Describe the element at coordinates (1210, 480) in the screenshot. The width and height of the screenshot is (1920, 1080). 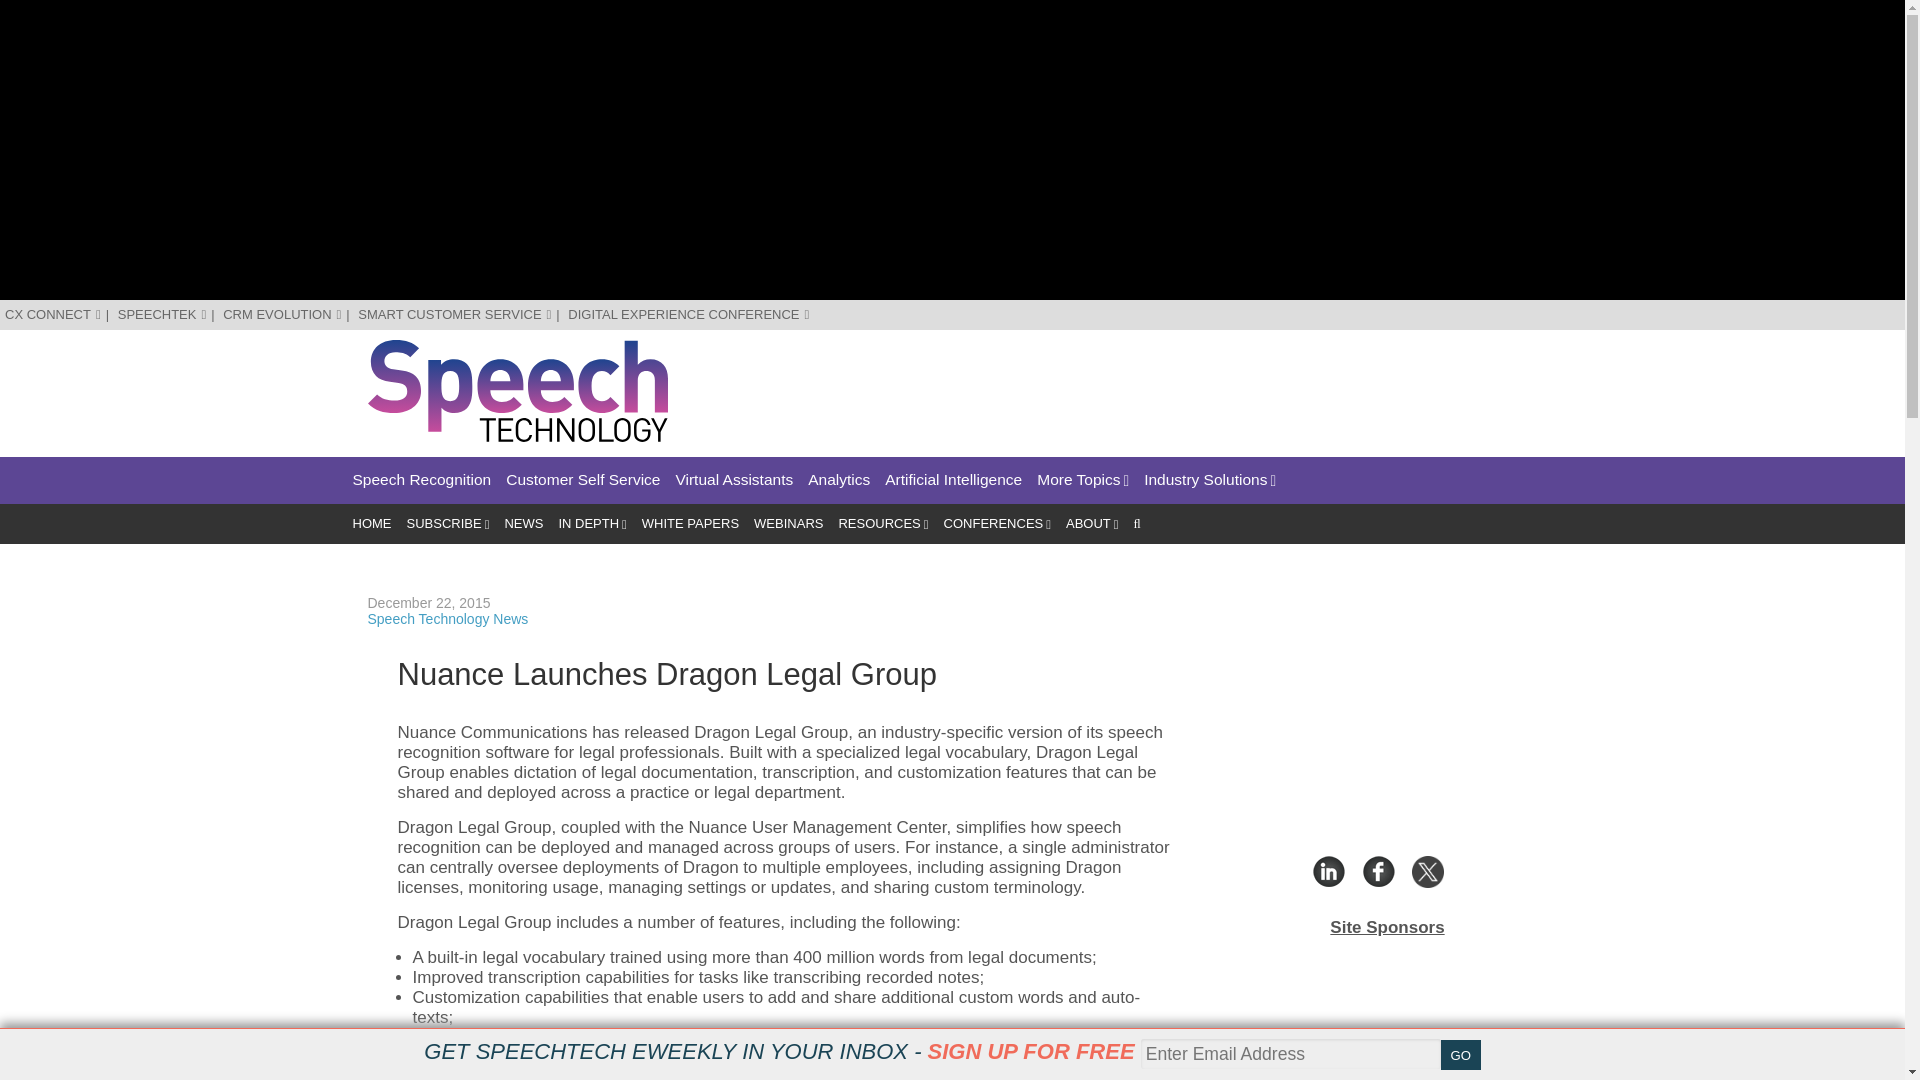
I see `Industry Solutions` at that location.